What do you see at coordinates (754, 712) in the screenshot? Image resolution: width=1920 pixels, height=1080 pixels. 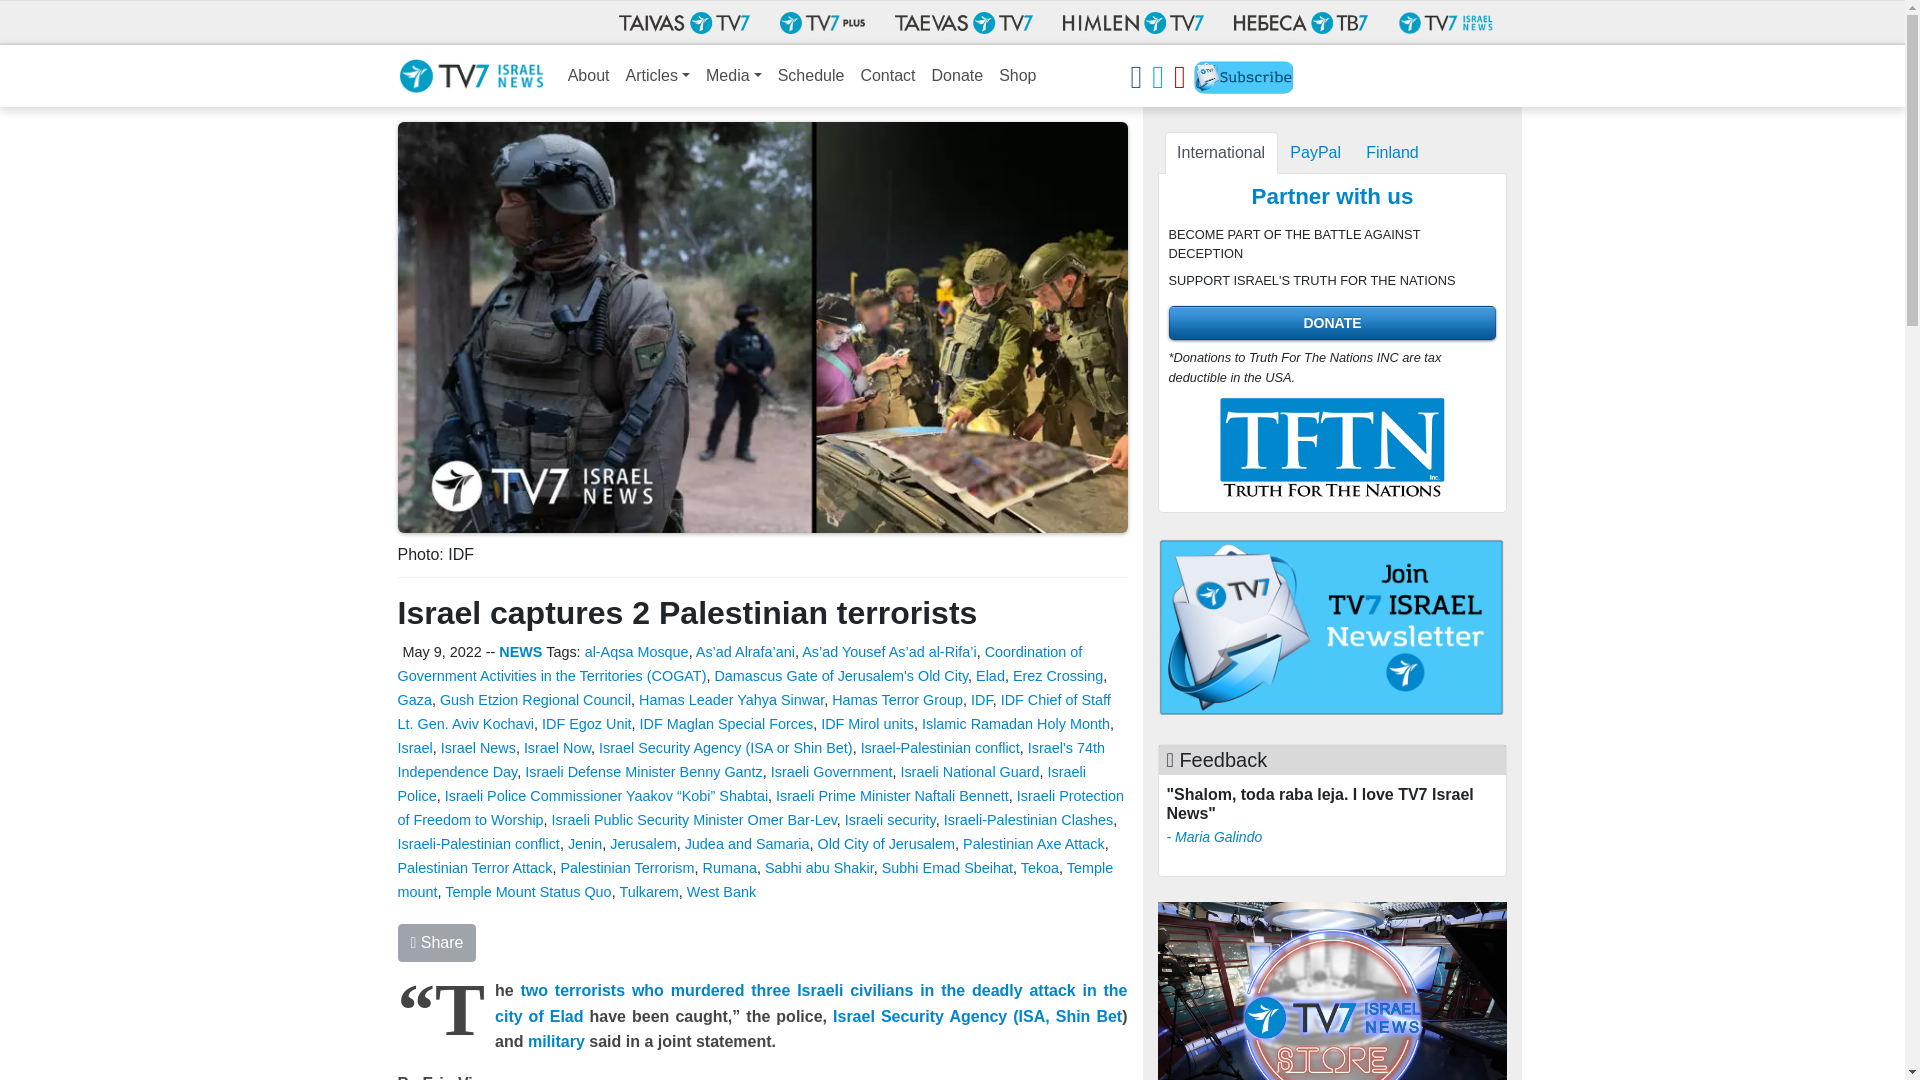 I see `IDF Chief of Staff Lt. Gen. Aviv Kochavi` at bounding box center [754, 712].